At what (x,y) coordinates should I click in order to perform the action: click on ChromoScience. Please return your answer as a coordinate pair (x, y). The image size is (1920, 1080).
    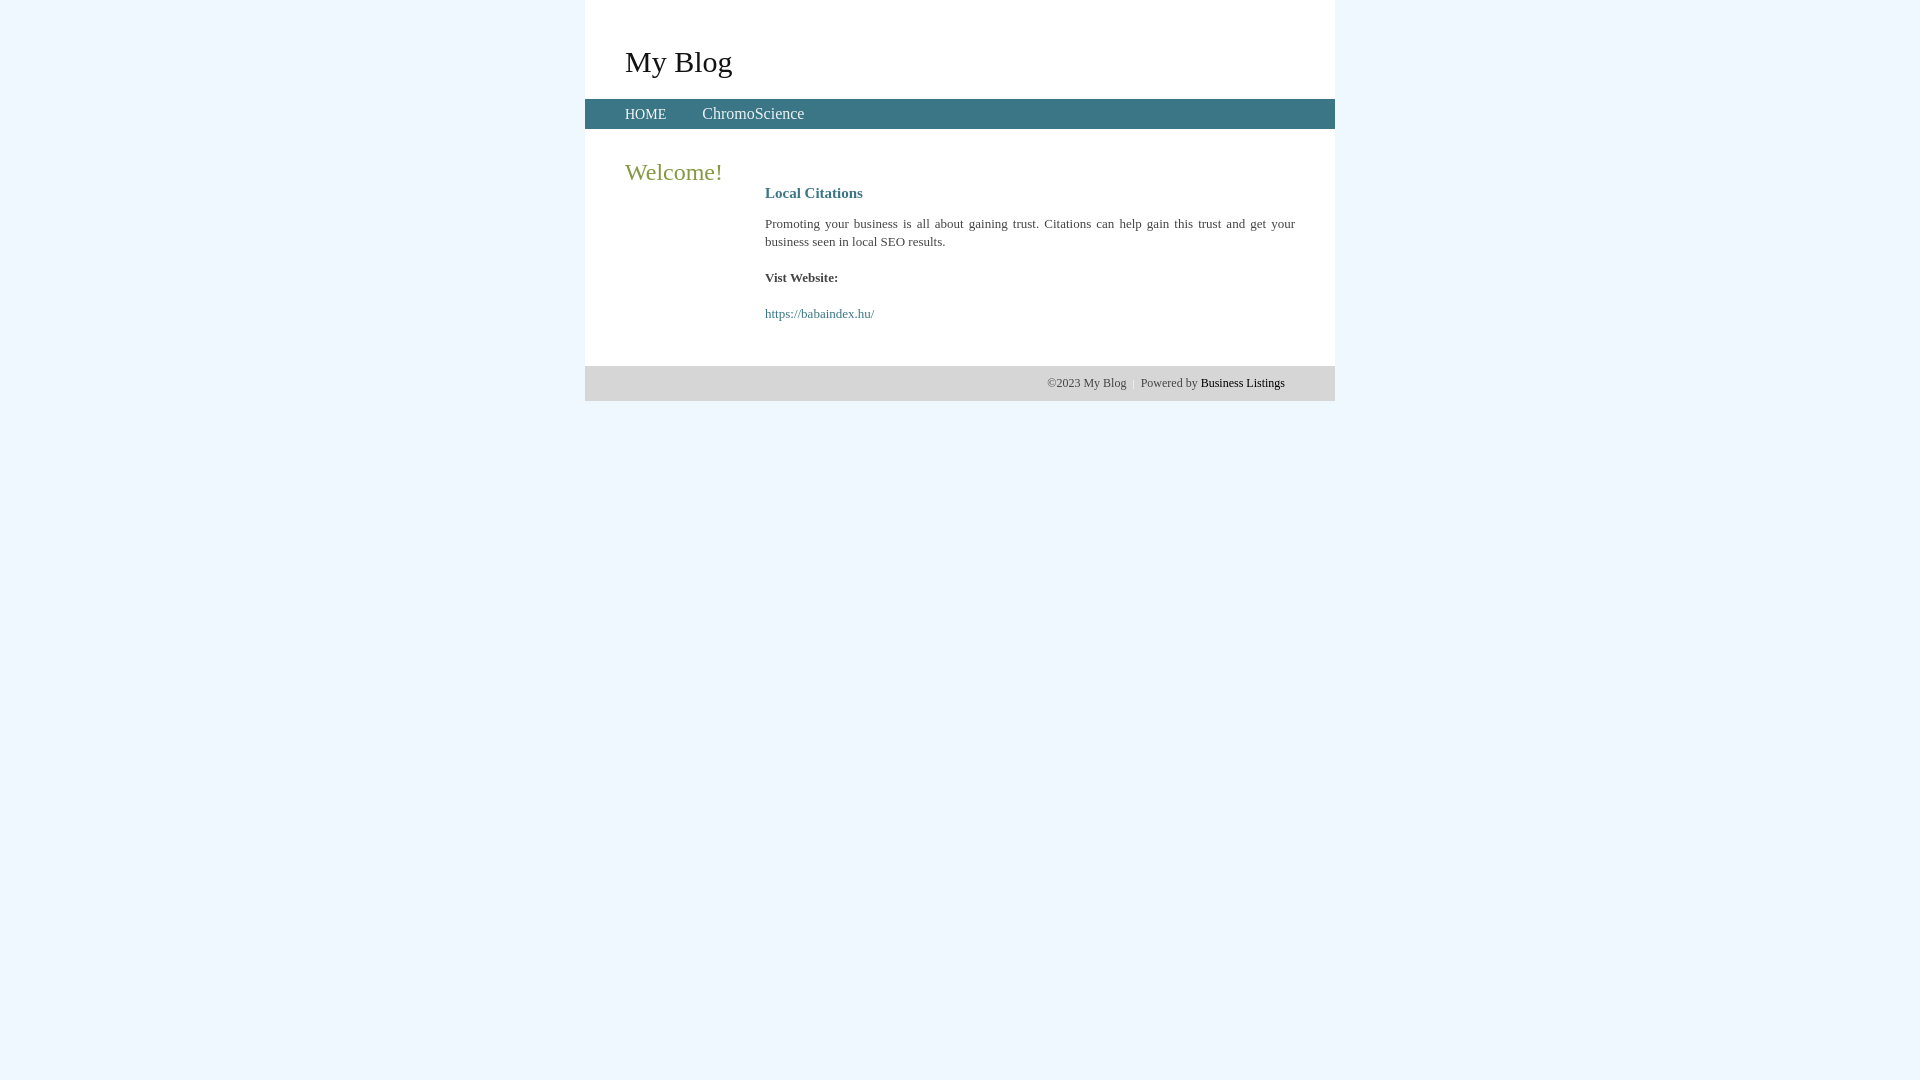
    Looking at the image, I should click on (753, 114).